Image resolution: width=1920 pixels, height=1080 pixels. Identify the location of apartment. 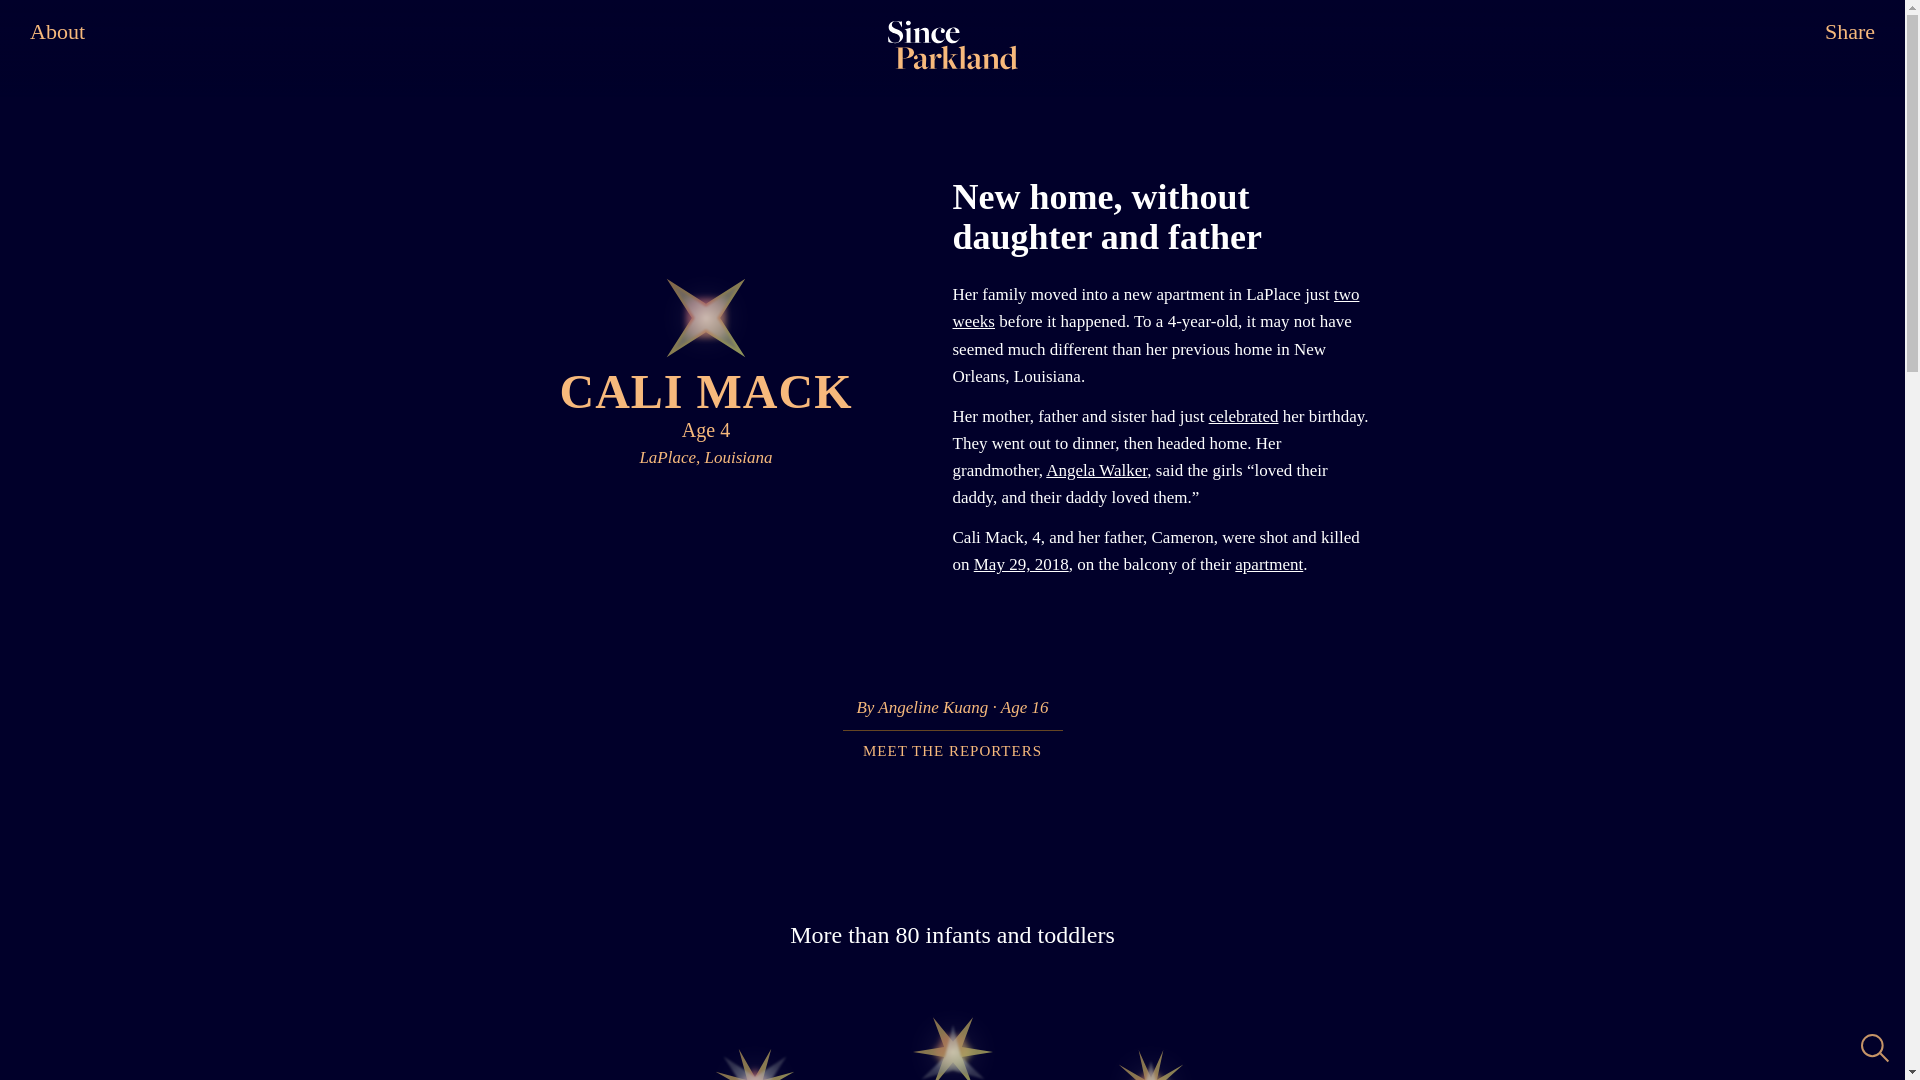
(754, 1060).